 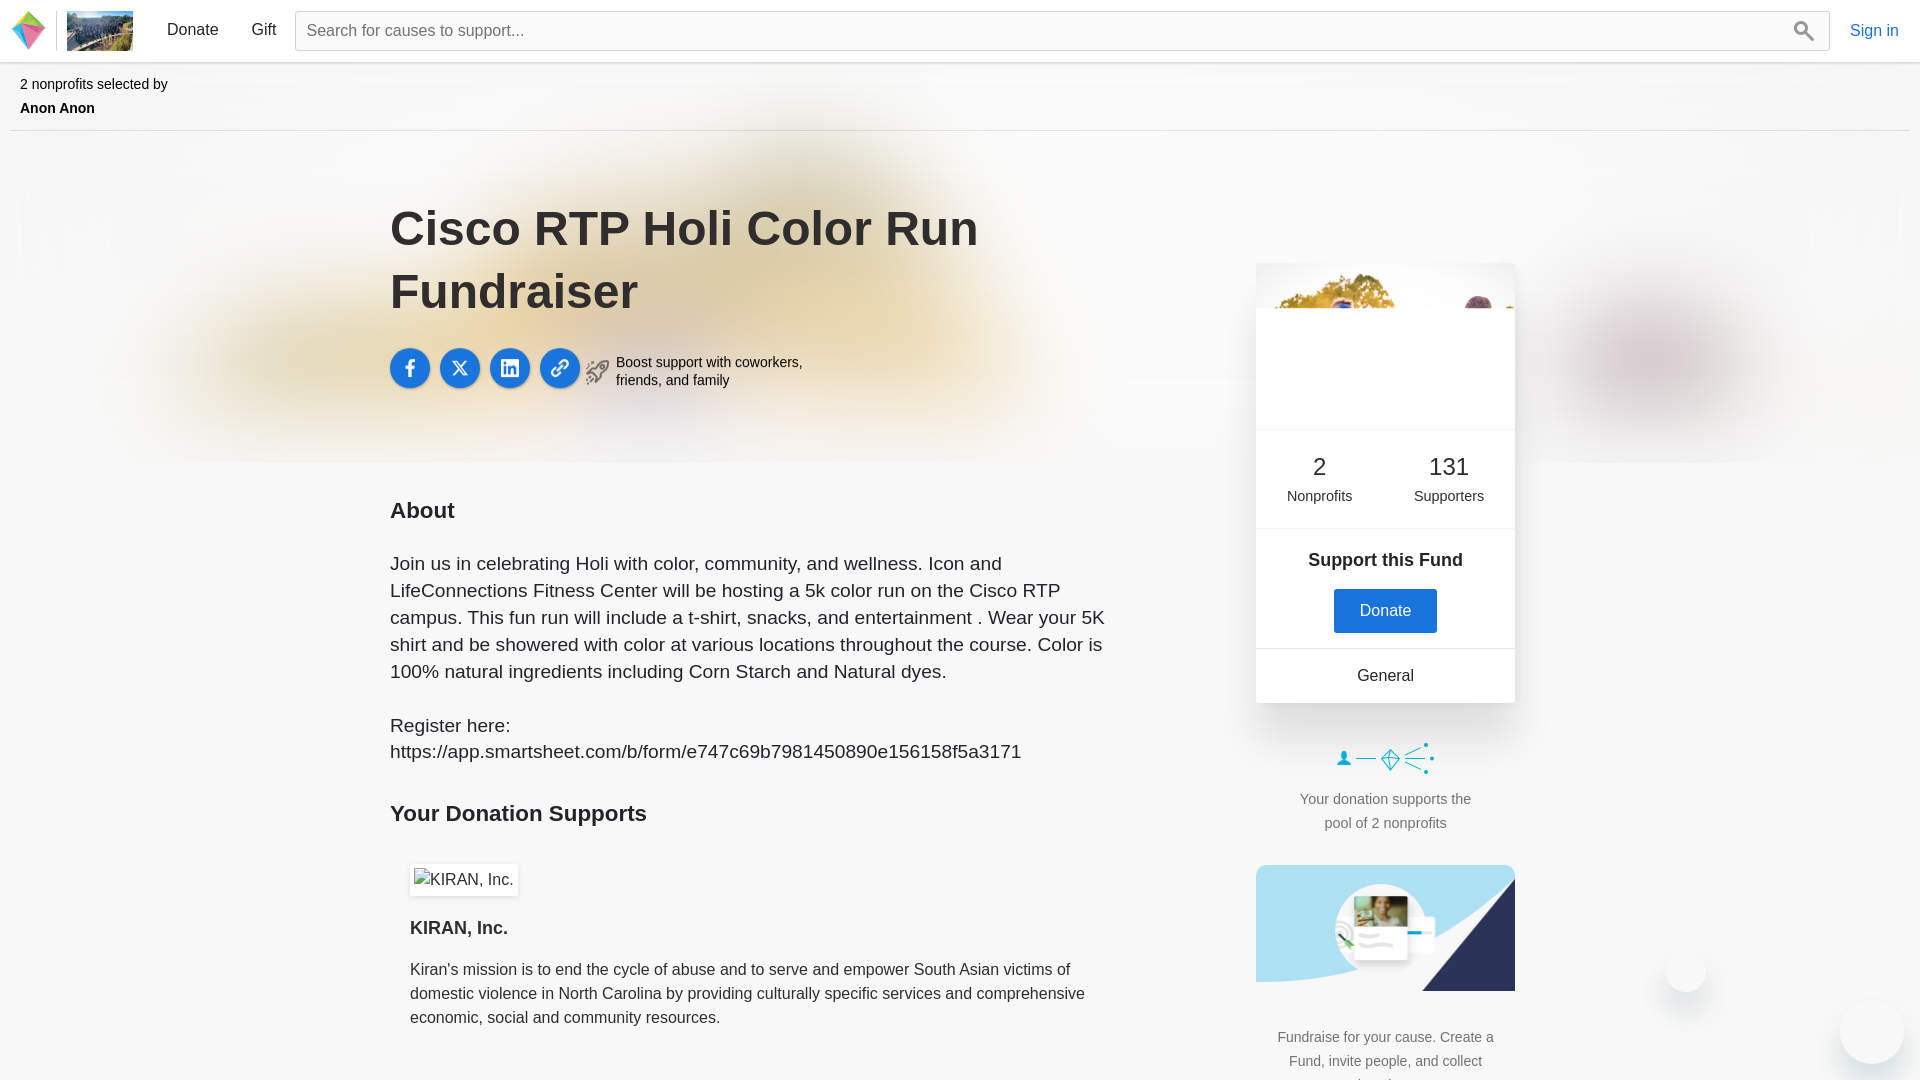 I want to click on Donate, so click(x=1386, y=610).